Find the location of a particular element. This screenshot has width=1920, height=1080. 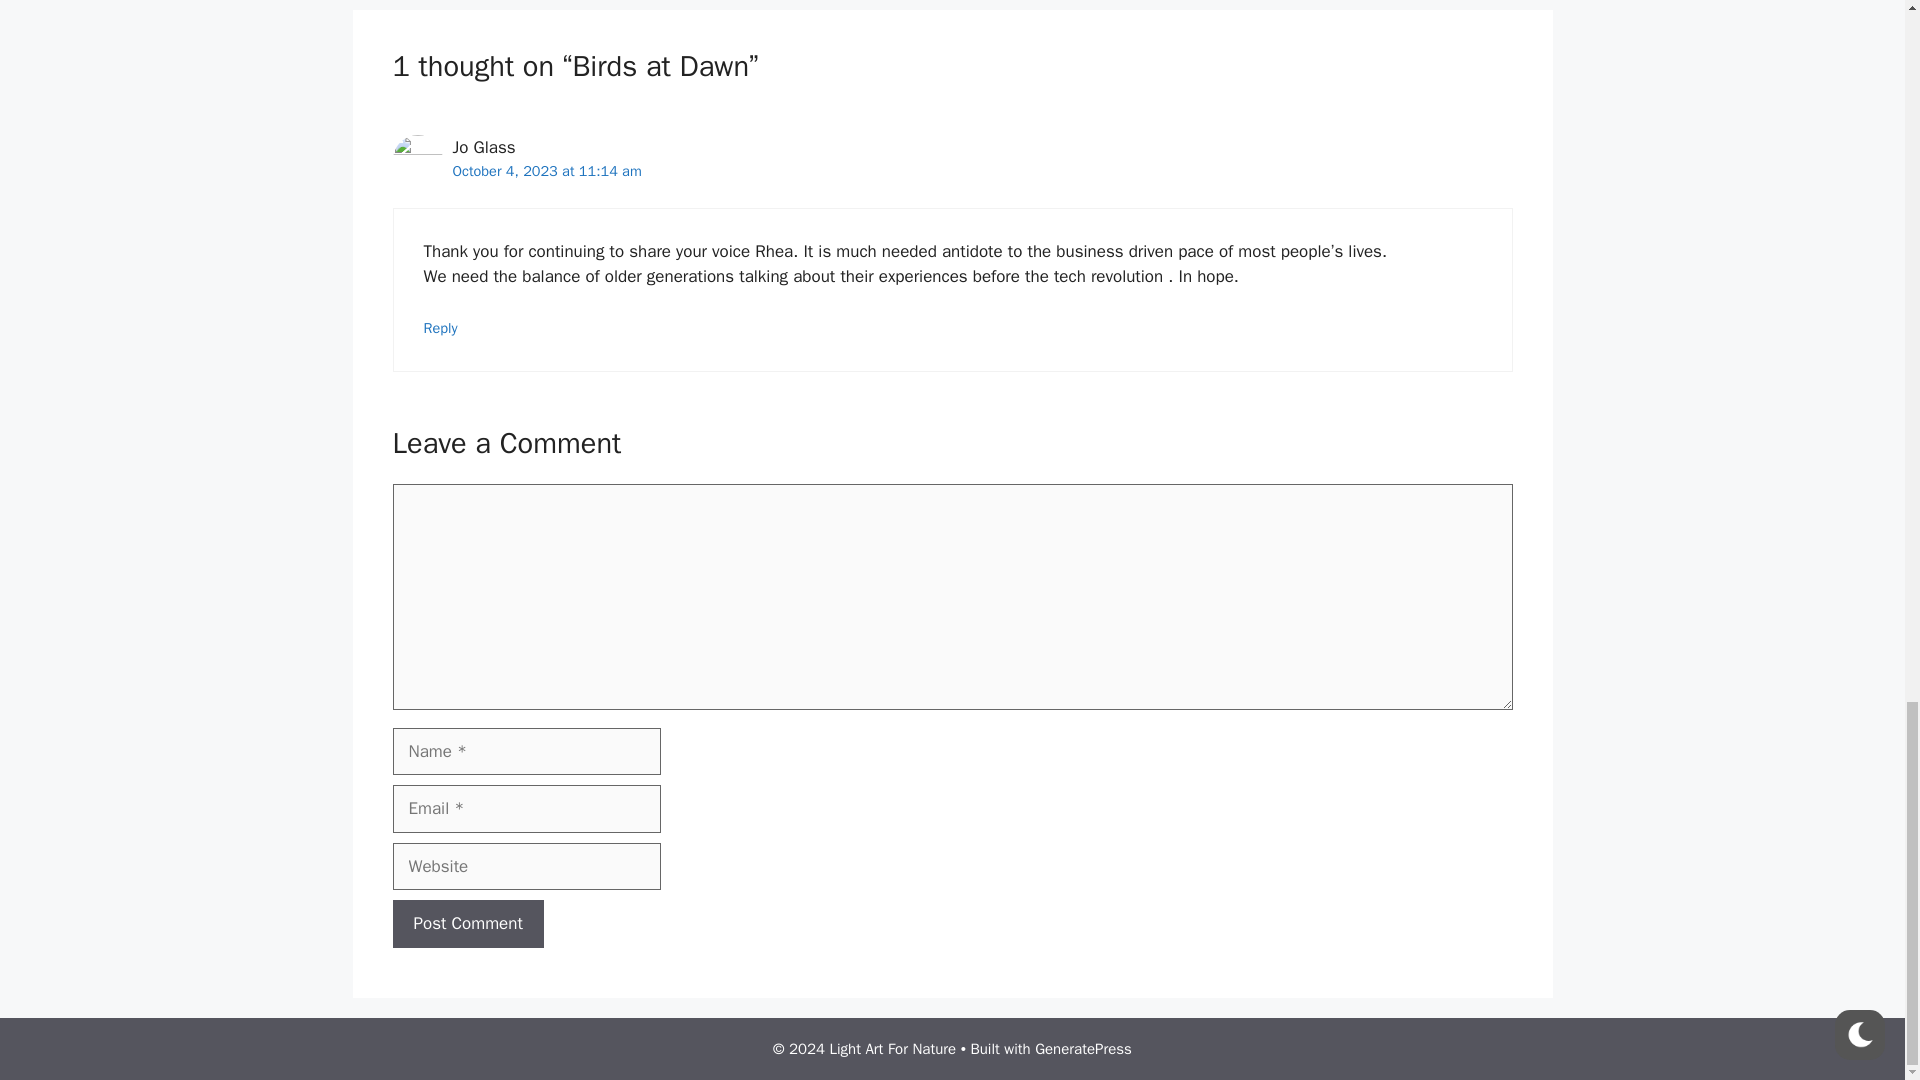

GeneratePress is located at coordinates (1083, 1049).